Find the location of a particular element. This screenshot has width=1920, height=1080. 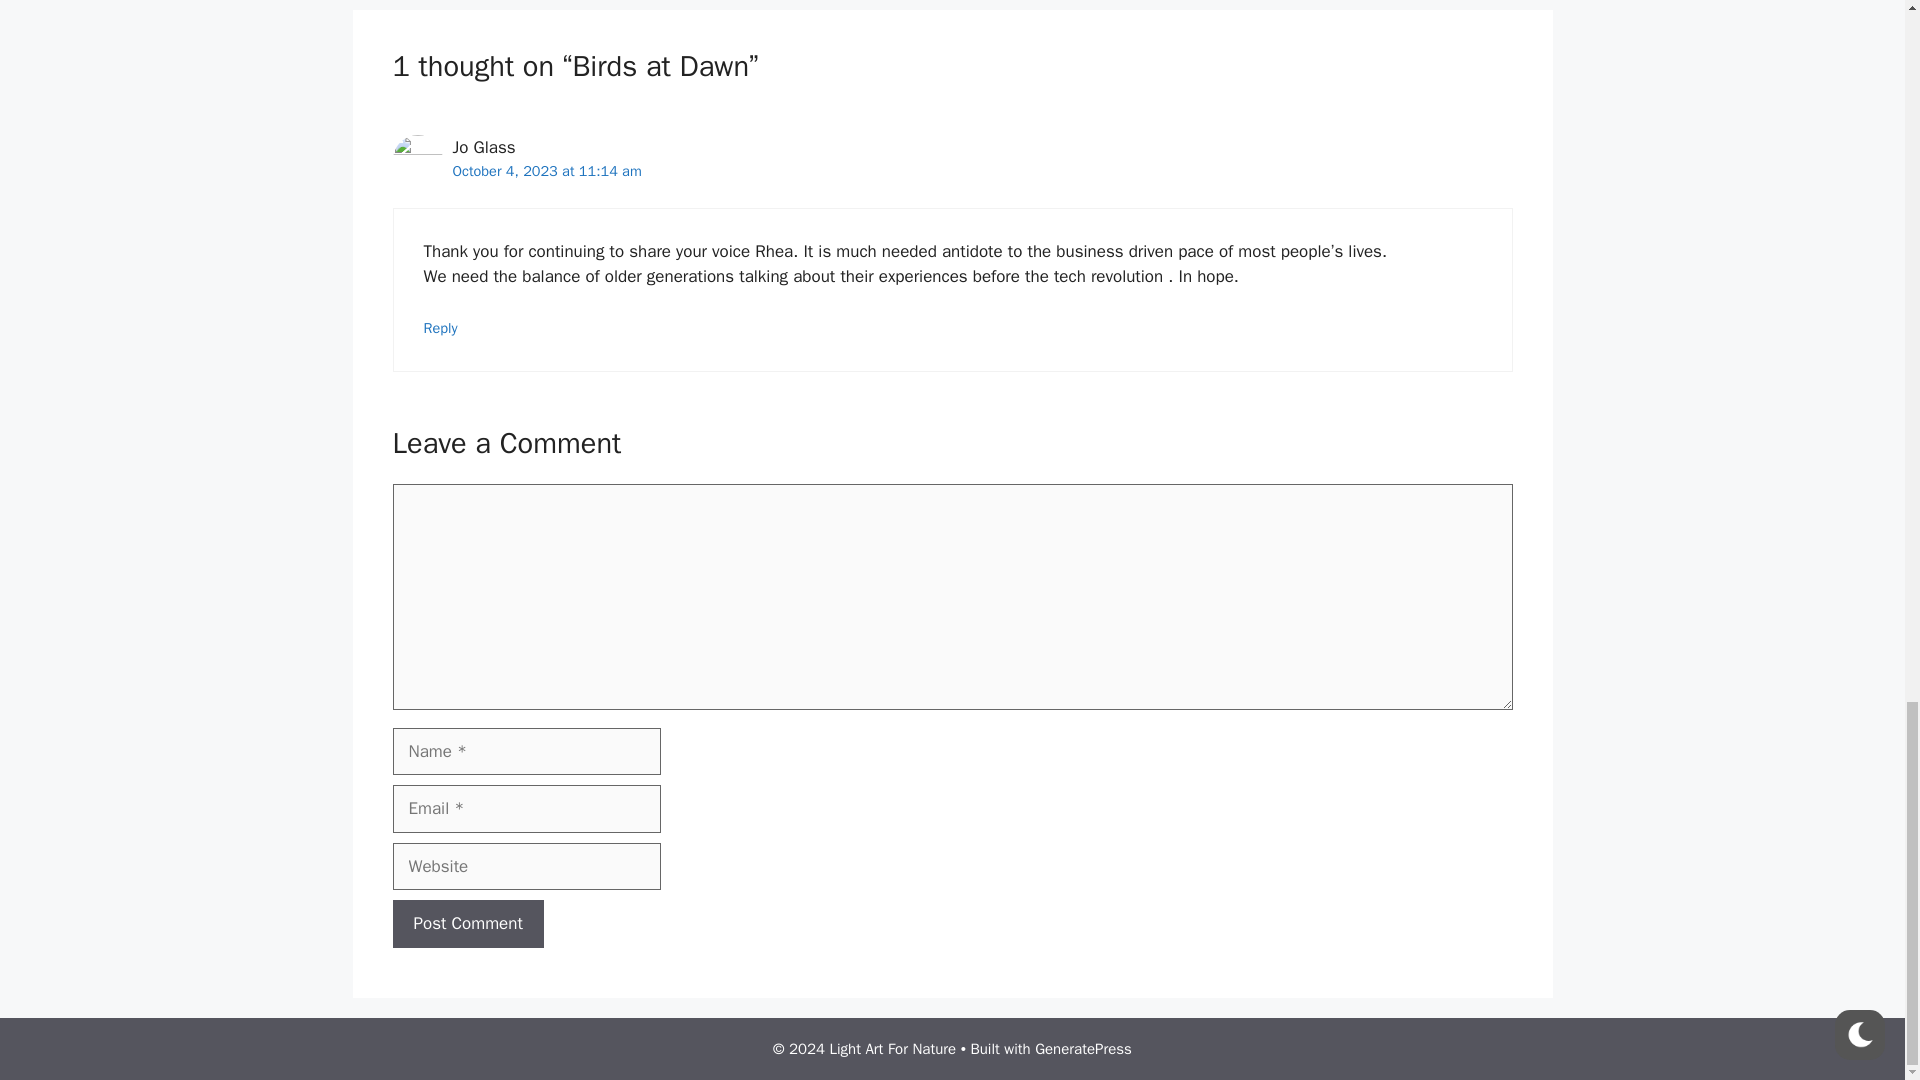

GeneratePress is located at coordinates (1083, 1049).